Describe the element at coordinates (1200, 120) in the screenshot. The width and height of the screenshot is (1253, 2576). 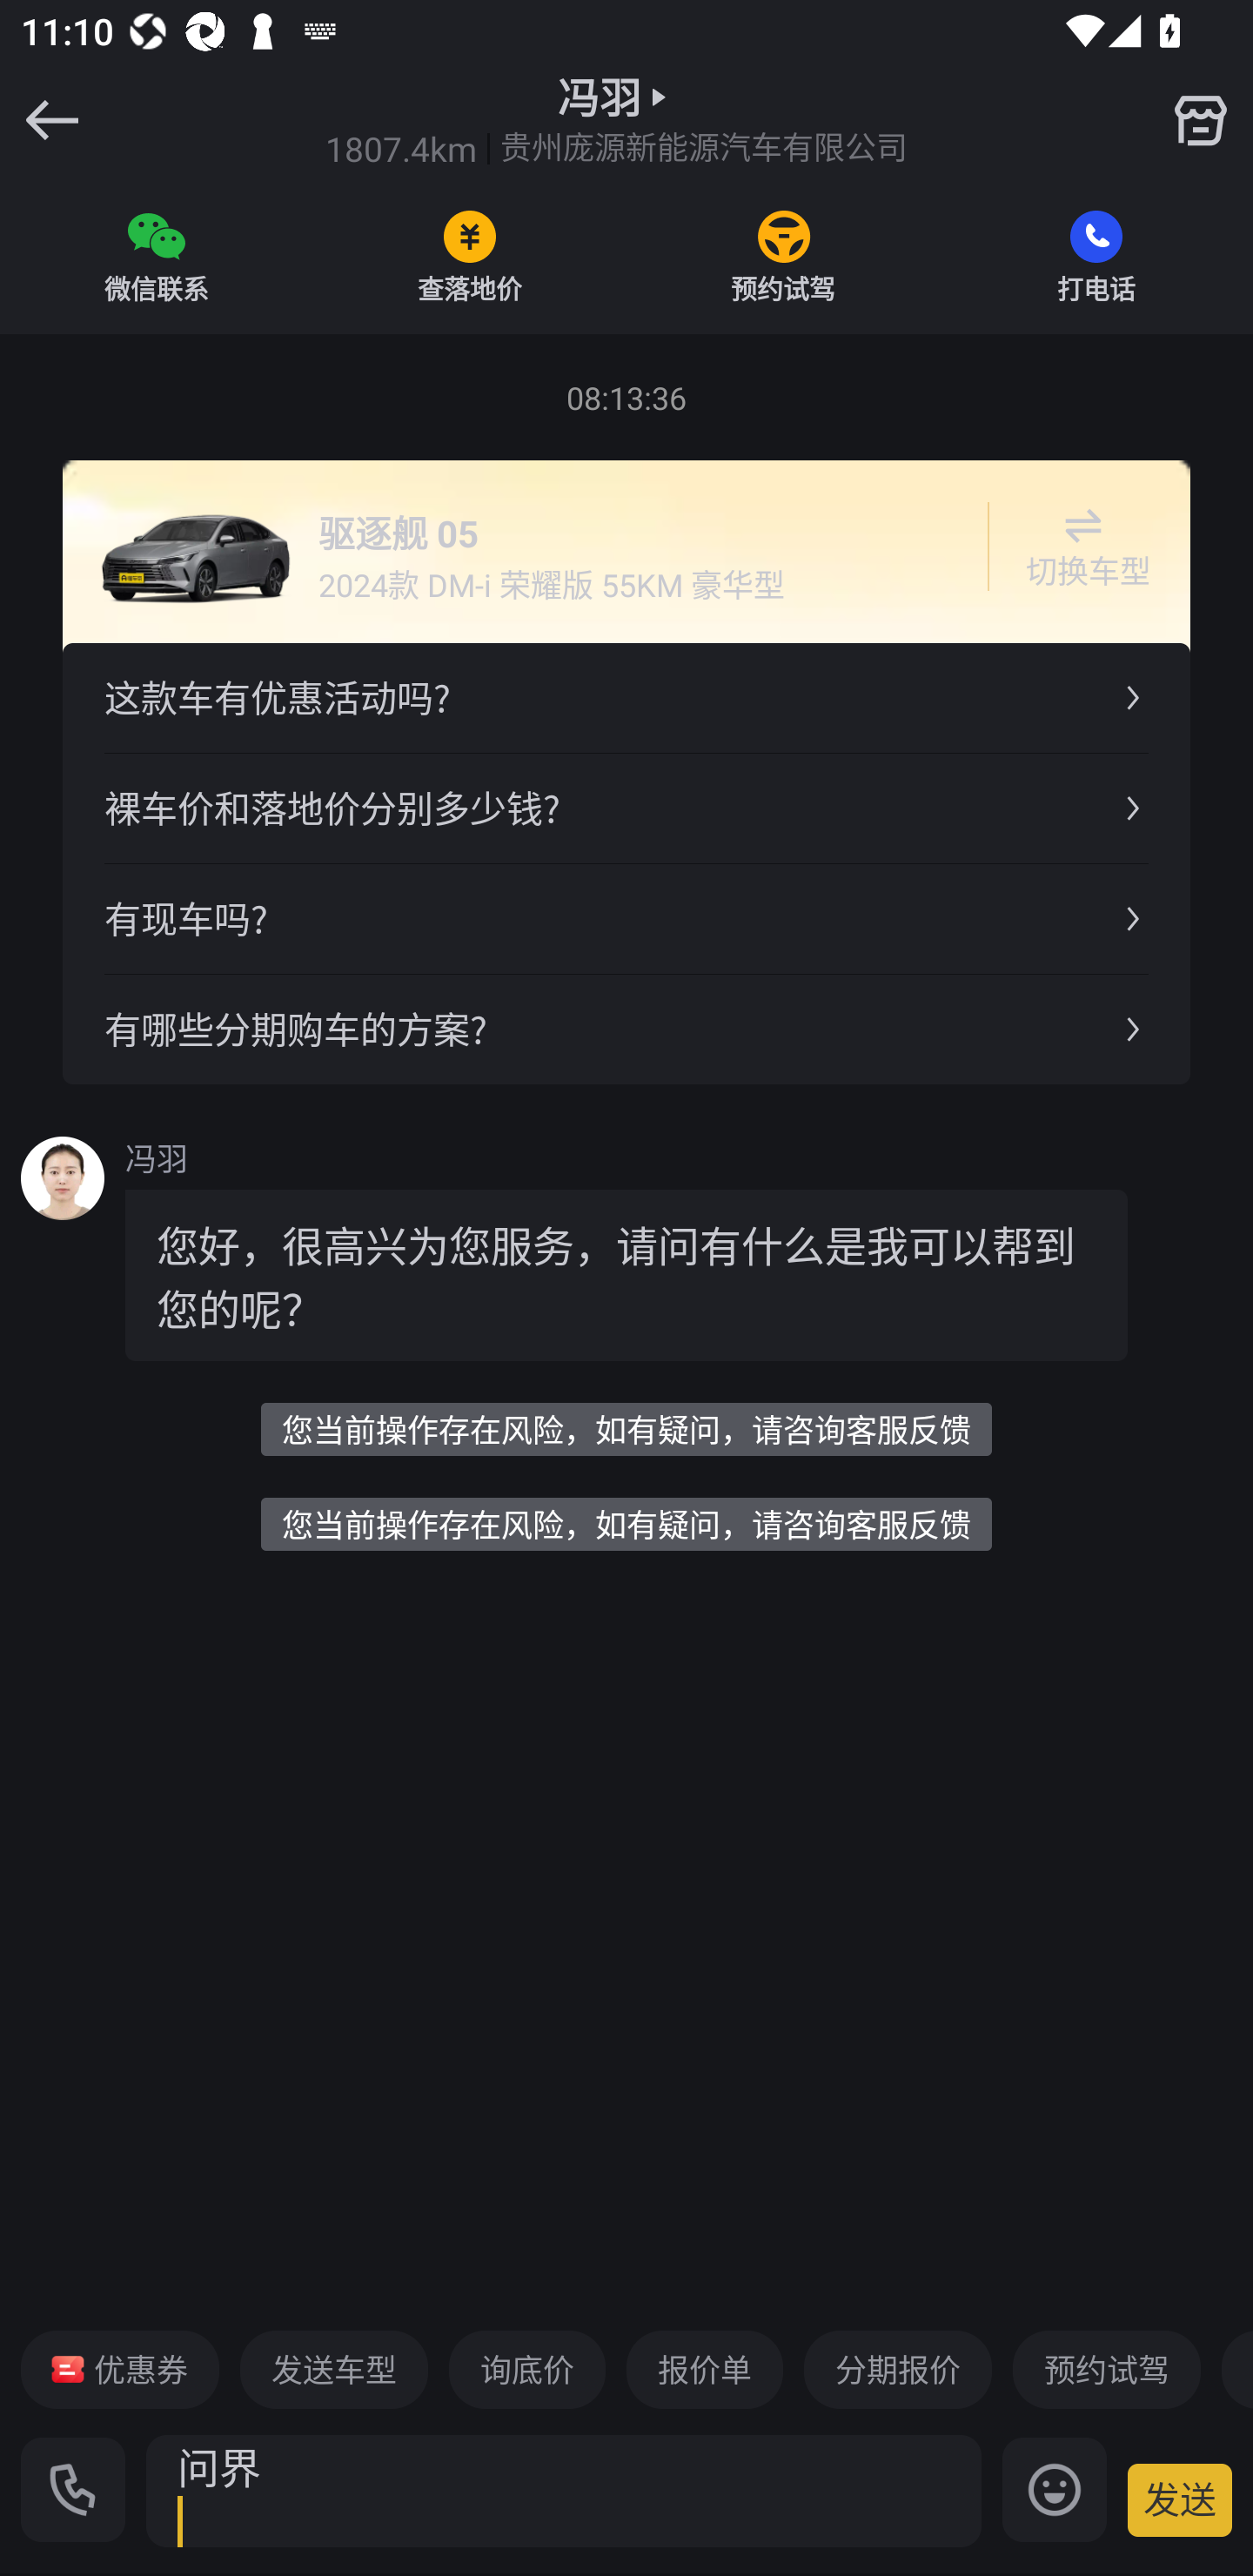
I see `` at that location.